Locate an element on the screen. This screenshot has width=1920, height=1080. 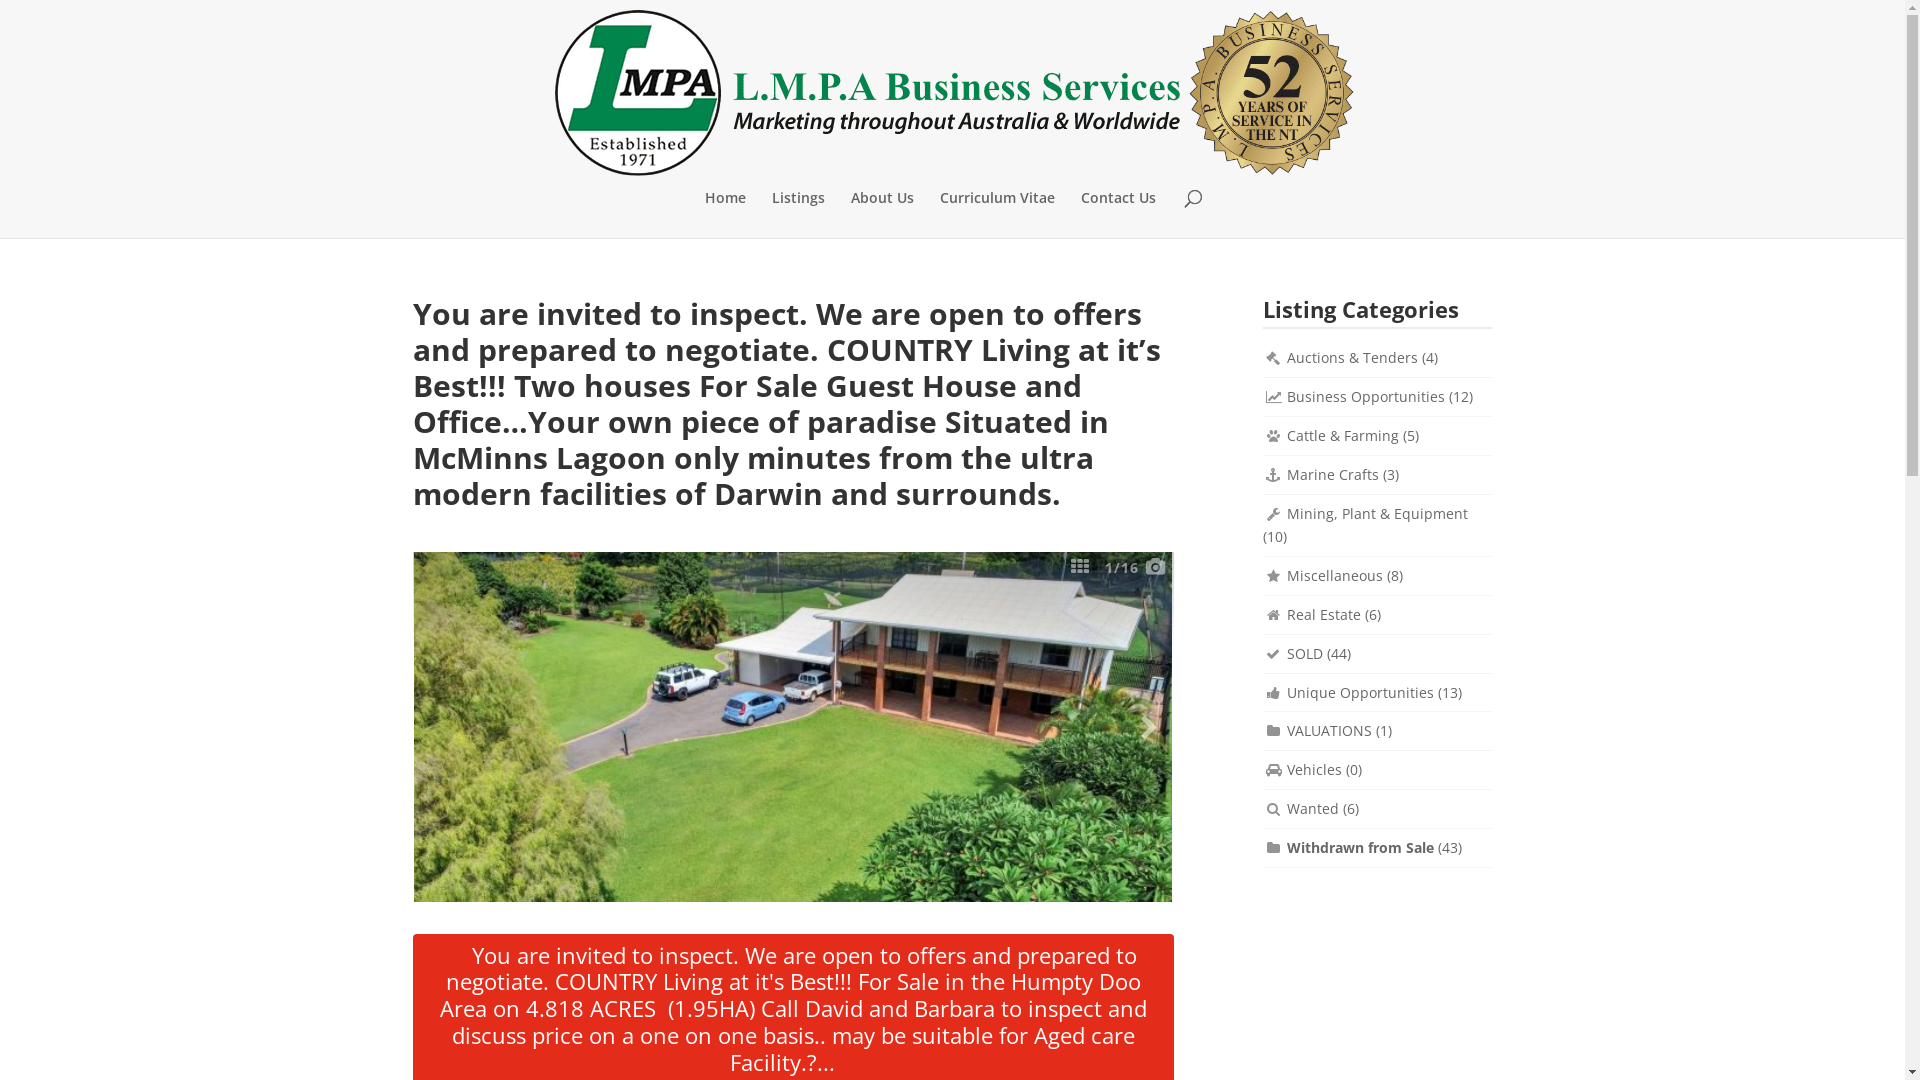
Contact Us is located at coordinates (1118, 214).